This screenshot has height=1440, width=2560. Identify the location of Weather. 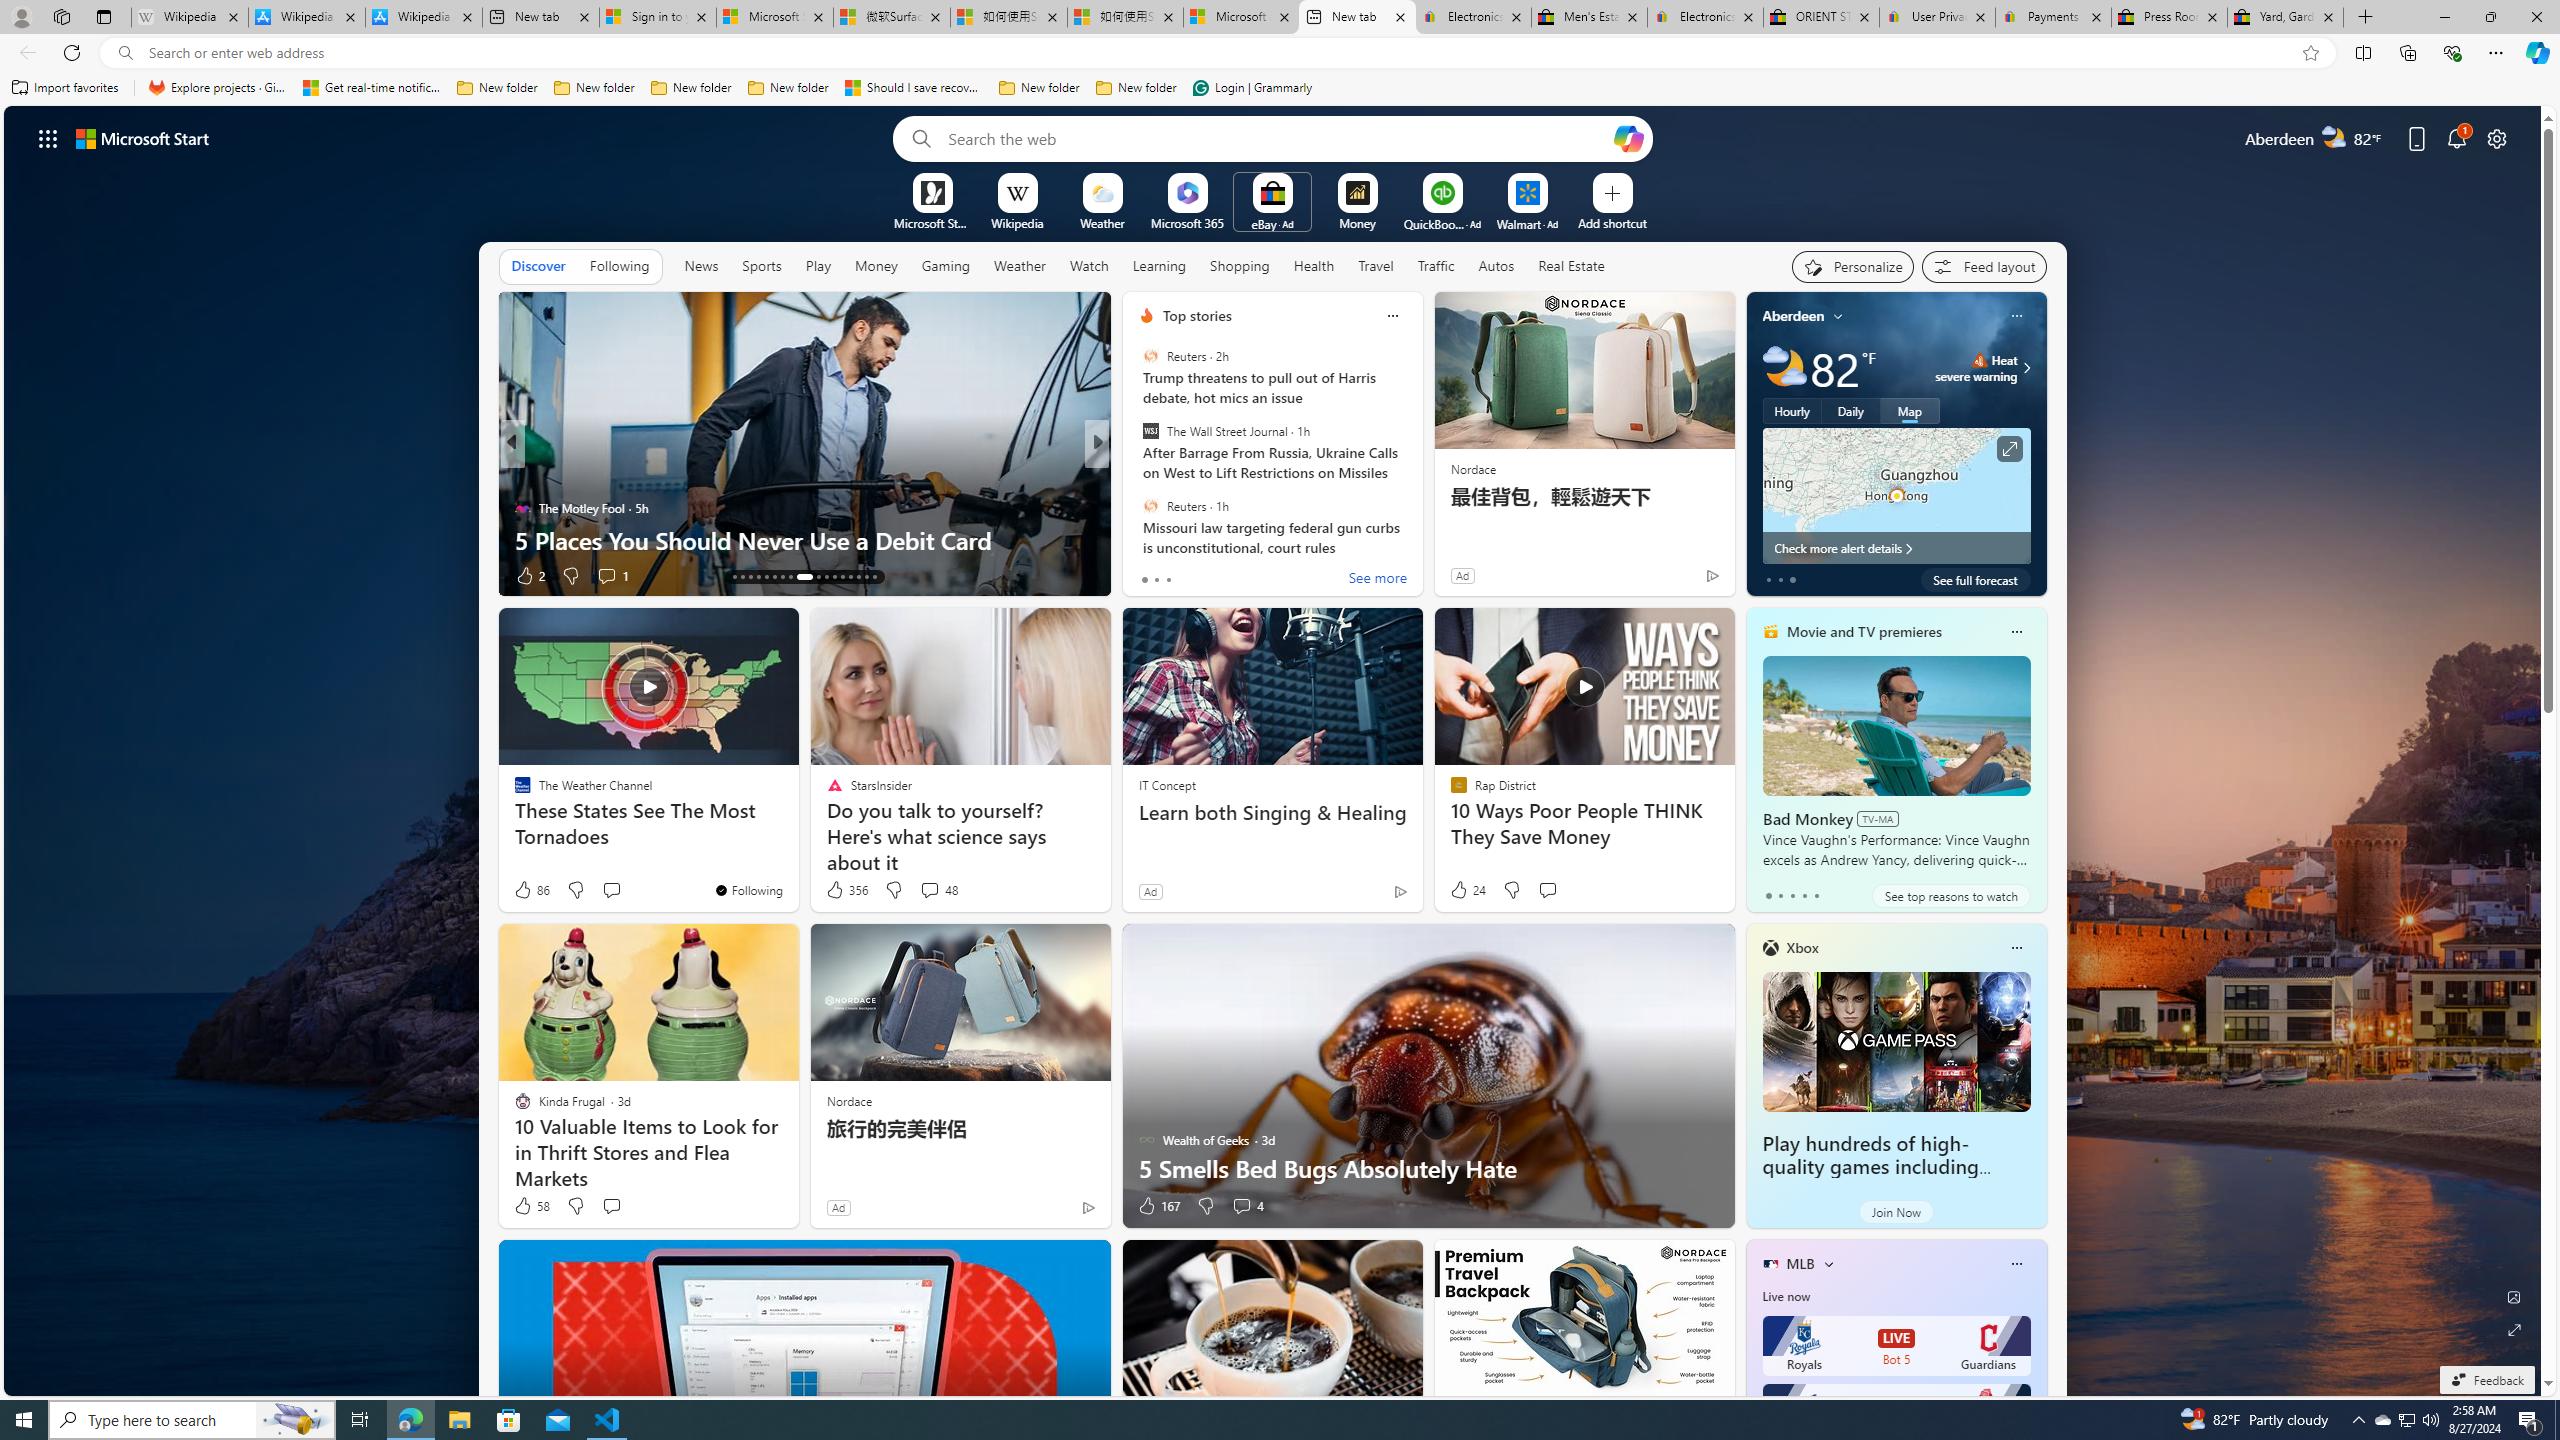
(1020, 266).